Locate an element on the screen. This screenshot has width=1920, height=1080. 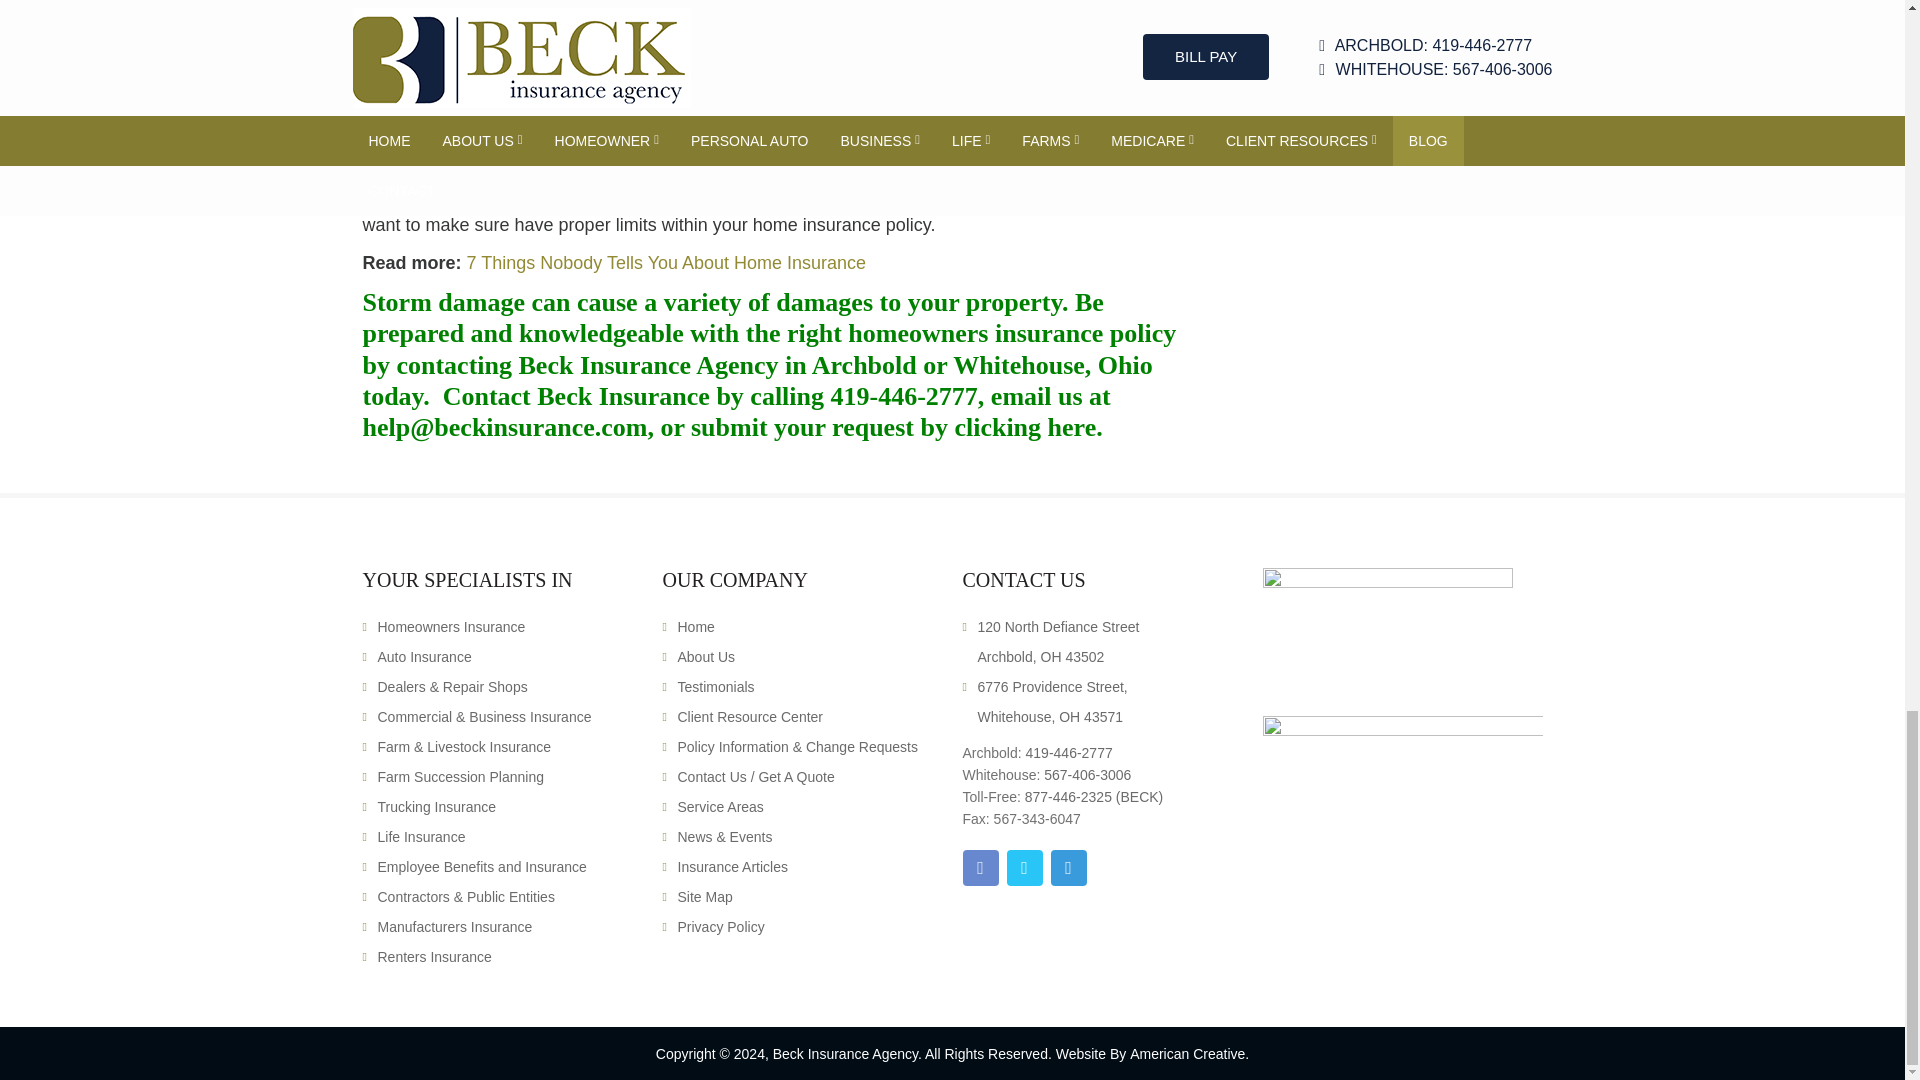
Facebook is located at coordinates (980, 867).